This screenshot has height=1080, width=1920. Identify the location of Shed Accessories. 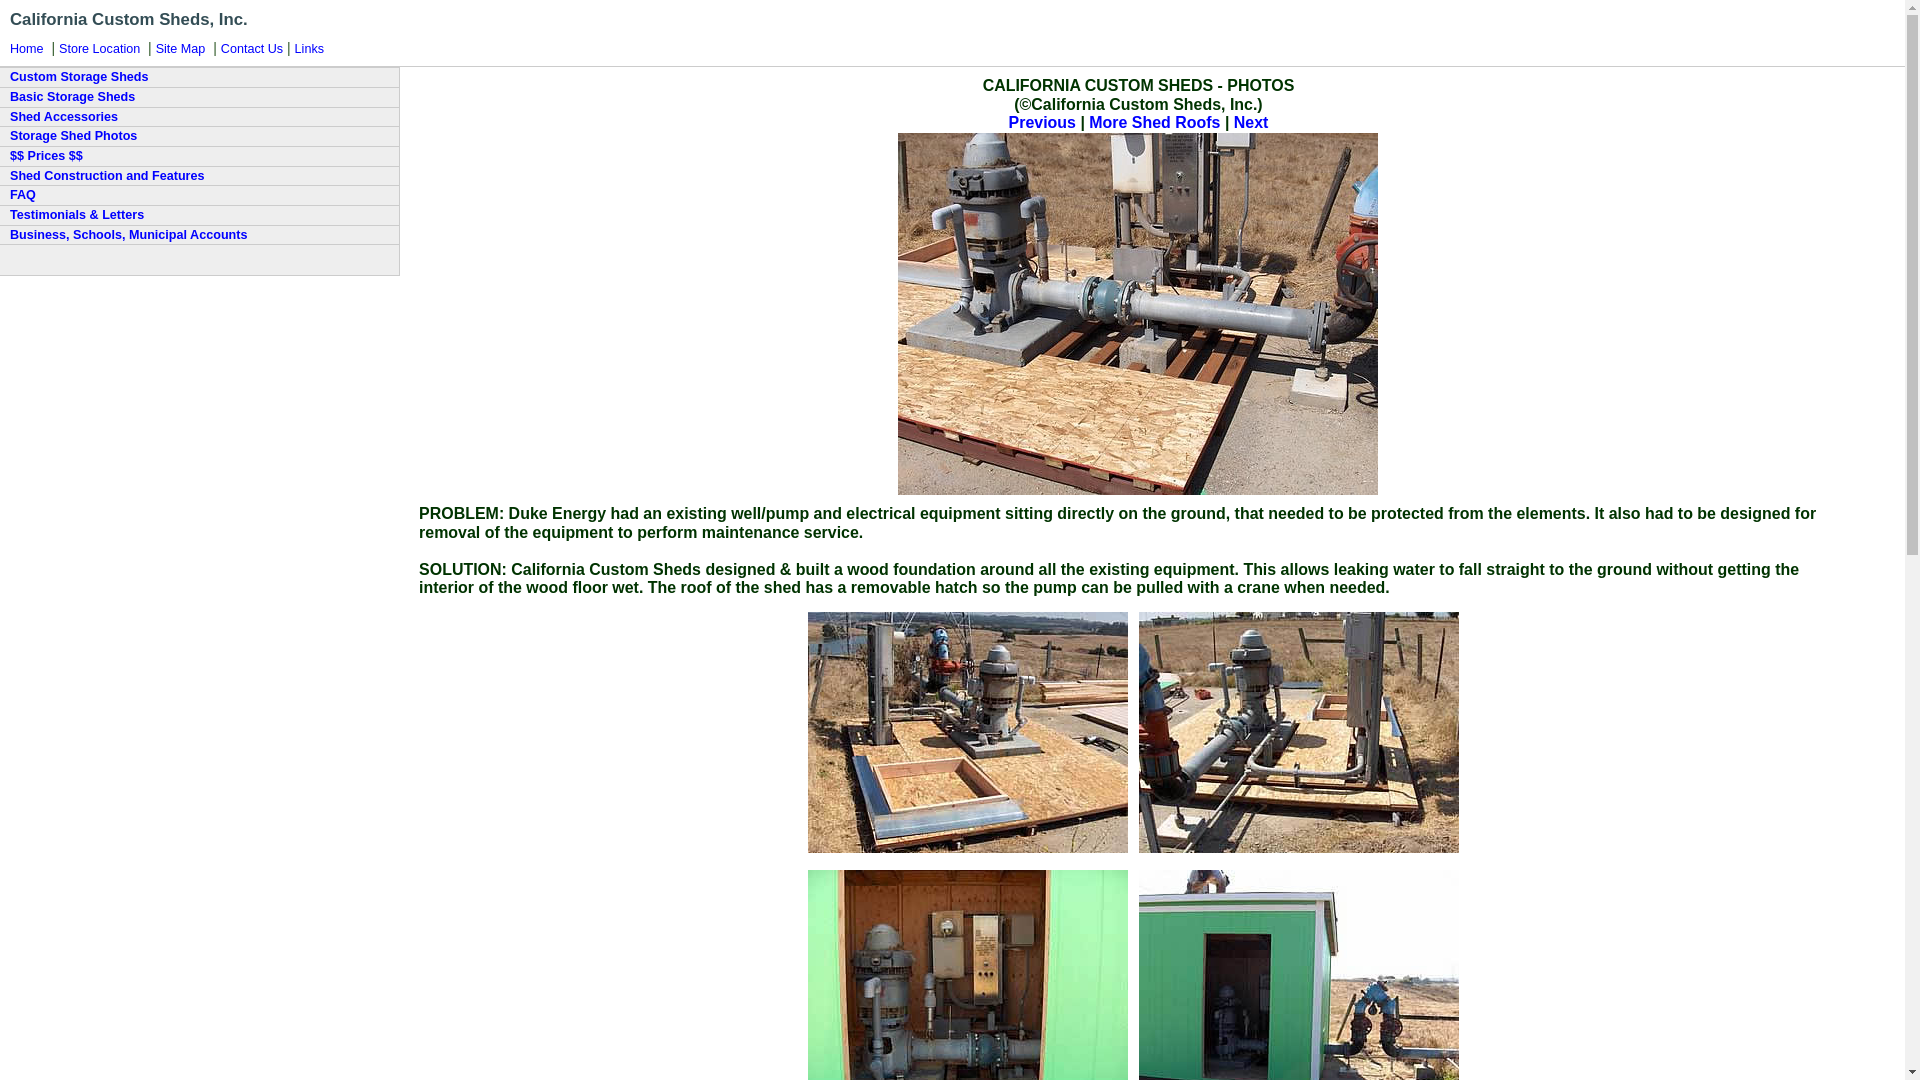
(200, 116).